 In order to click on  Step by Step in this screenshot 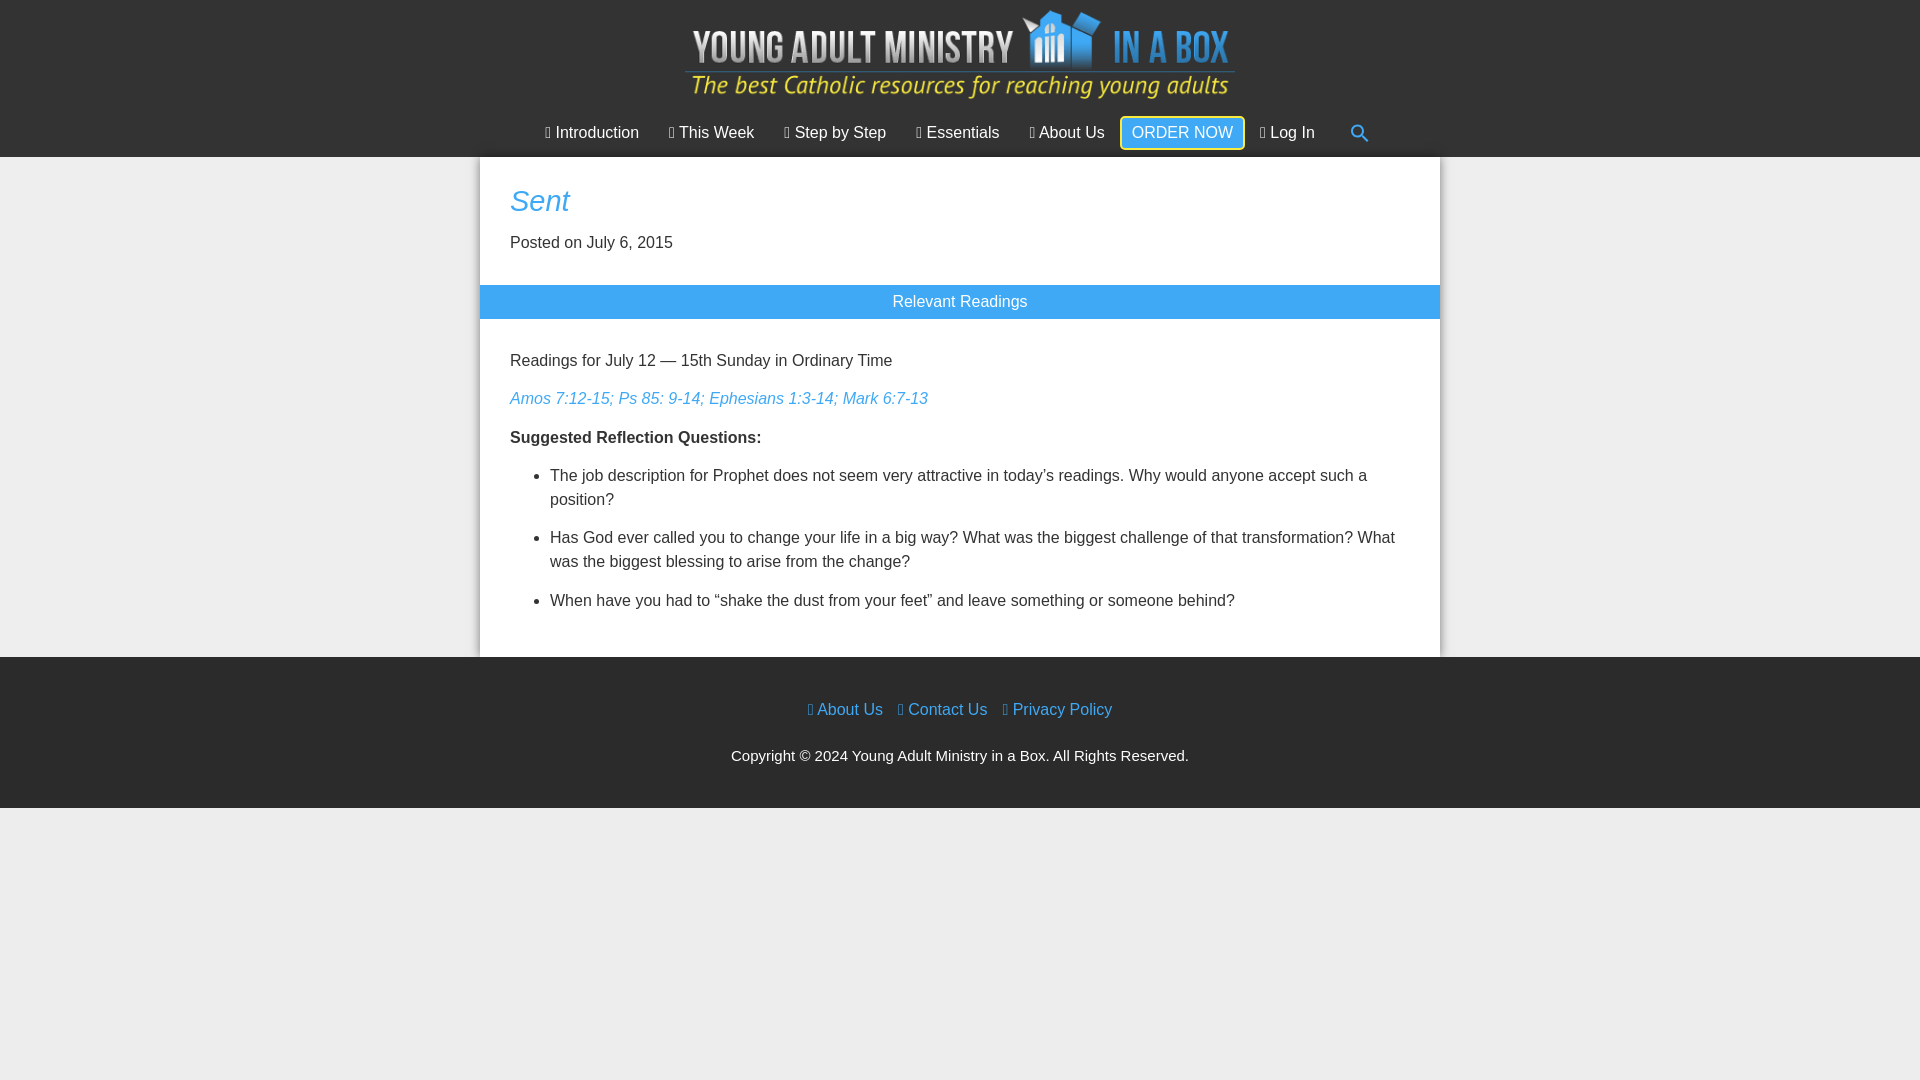, I will do `click(834, 132)`.